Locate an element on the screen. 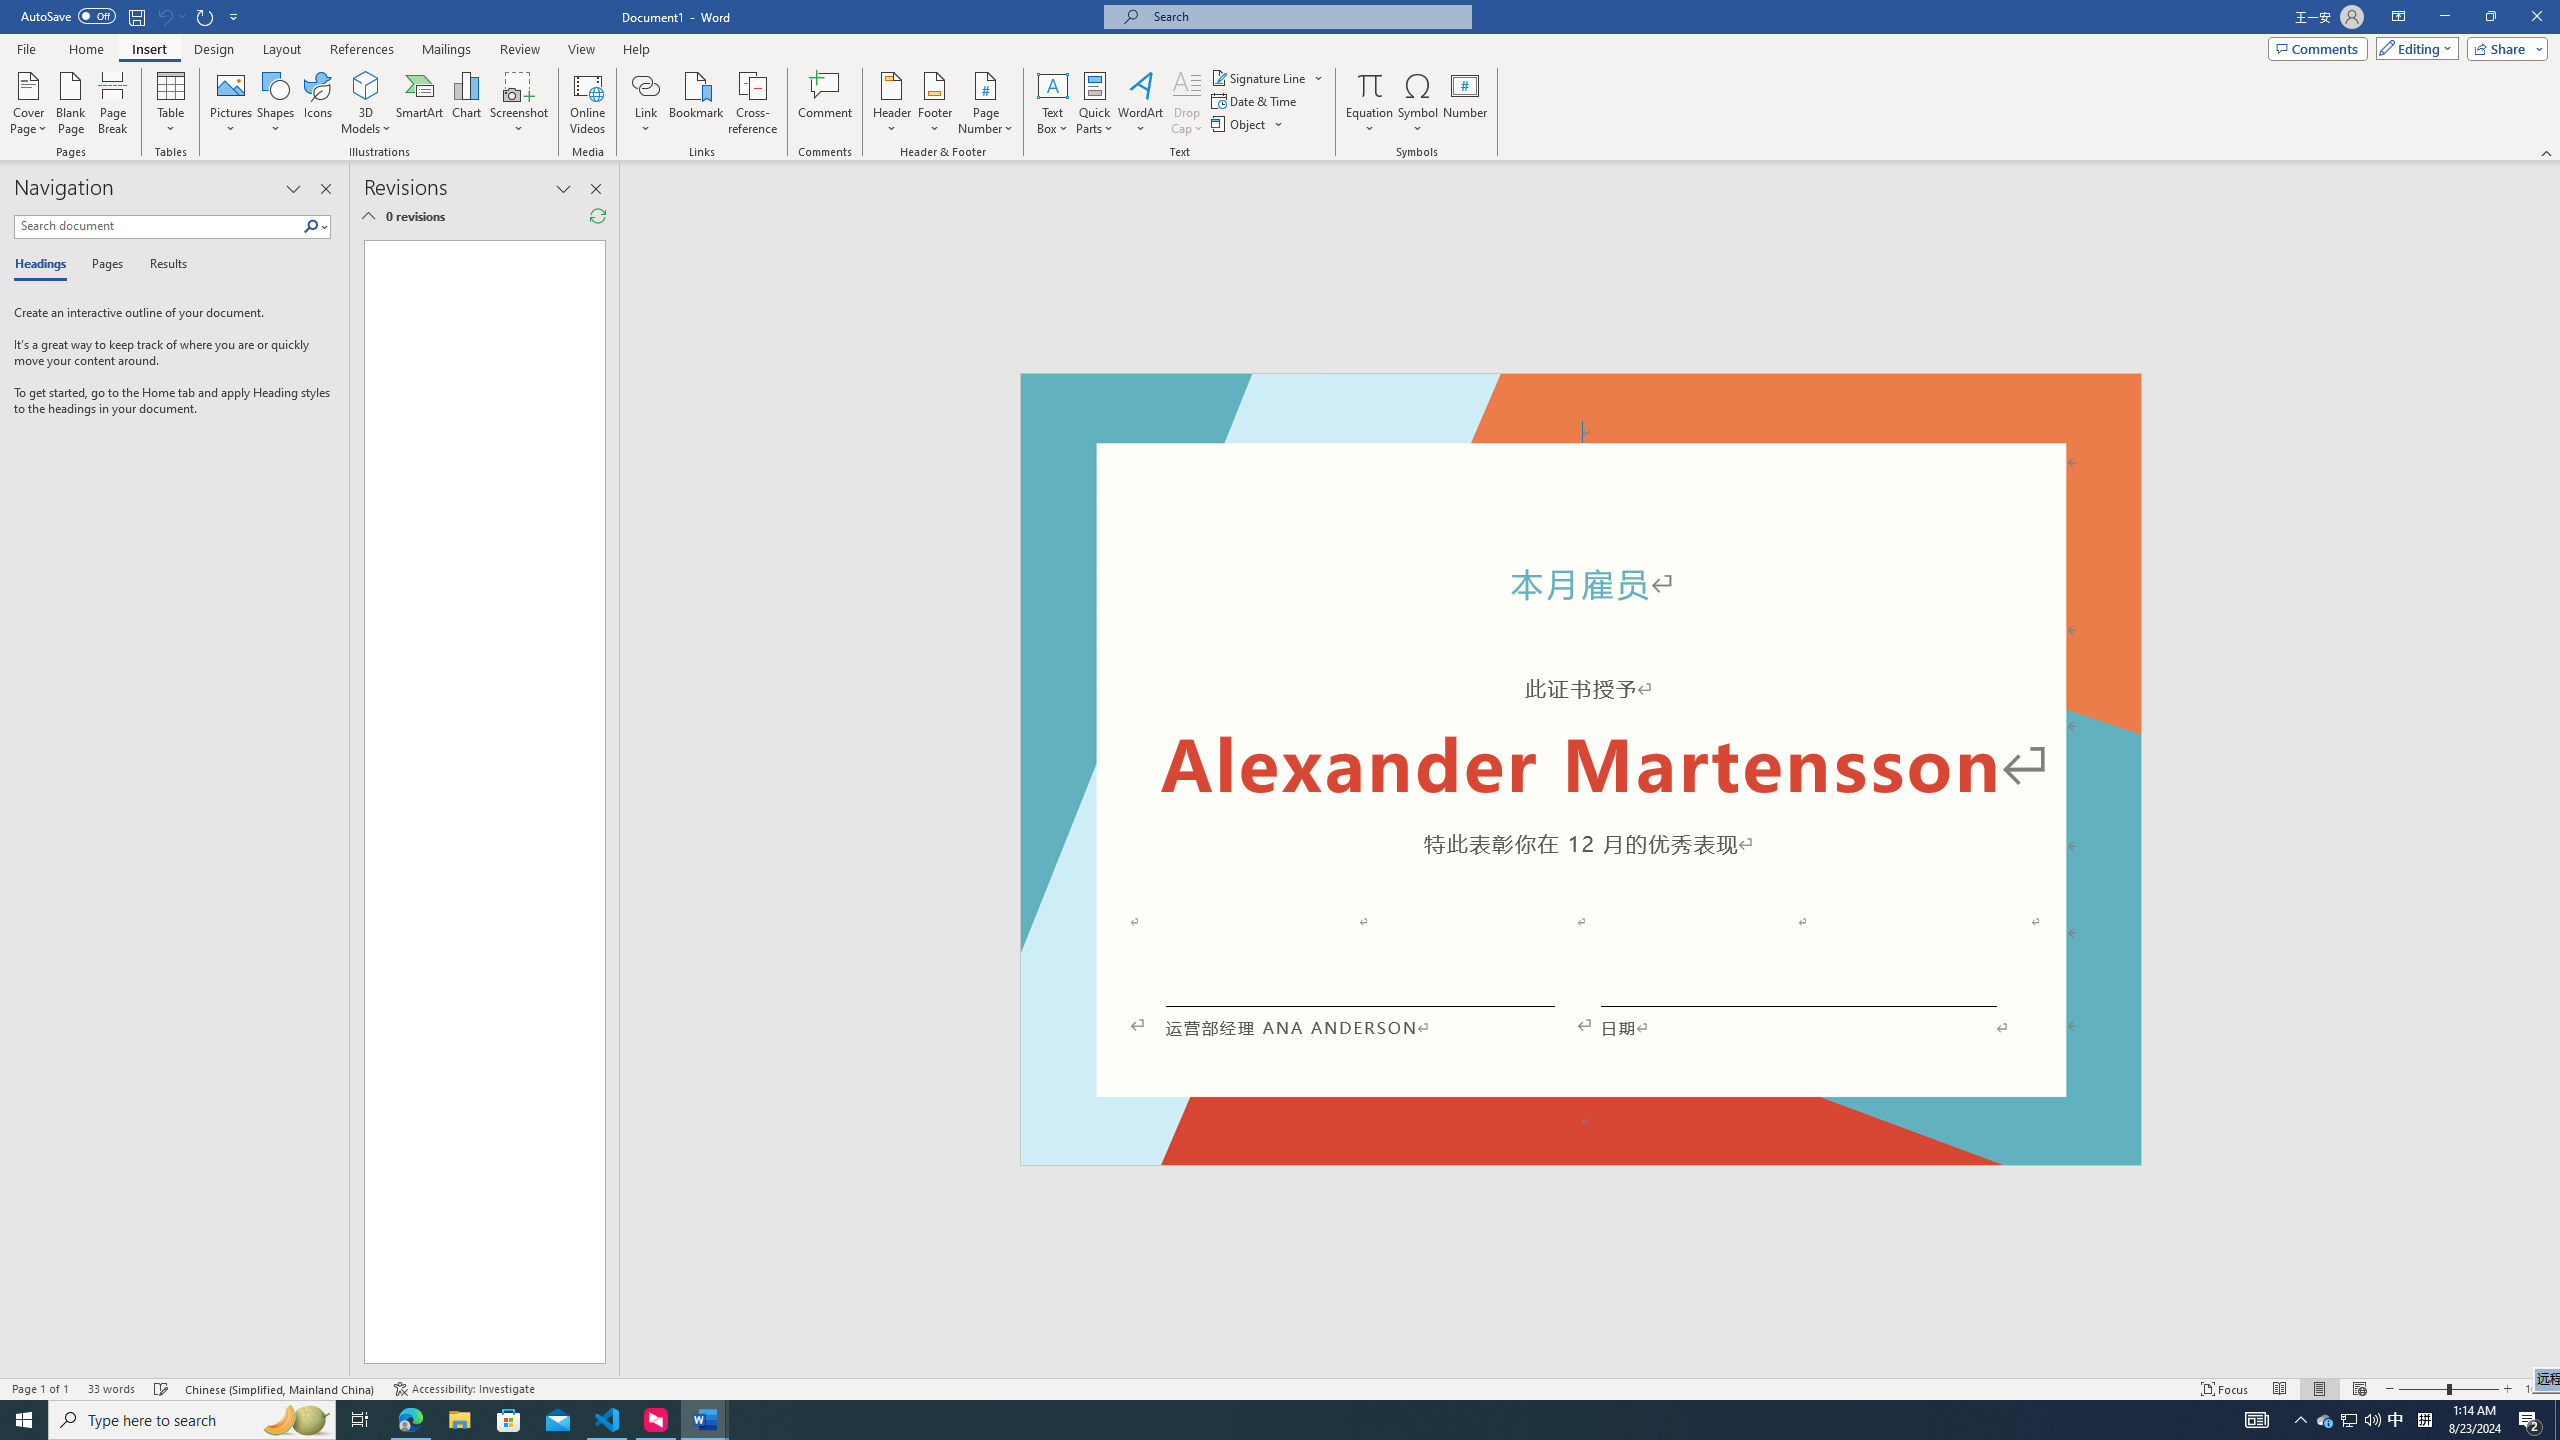  Decorative is located at coordinates (1580, 769).